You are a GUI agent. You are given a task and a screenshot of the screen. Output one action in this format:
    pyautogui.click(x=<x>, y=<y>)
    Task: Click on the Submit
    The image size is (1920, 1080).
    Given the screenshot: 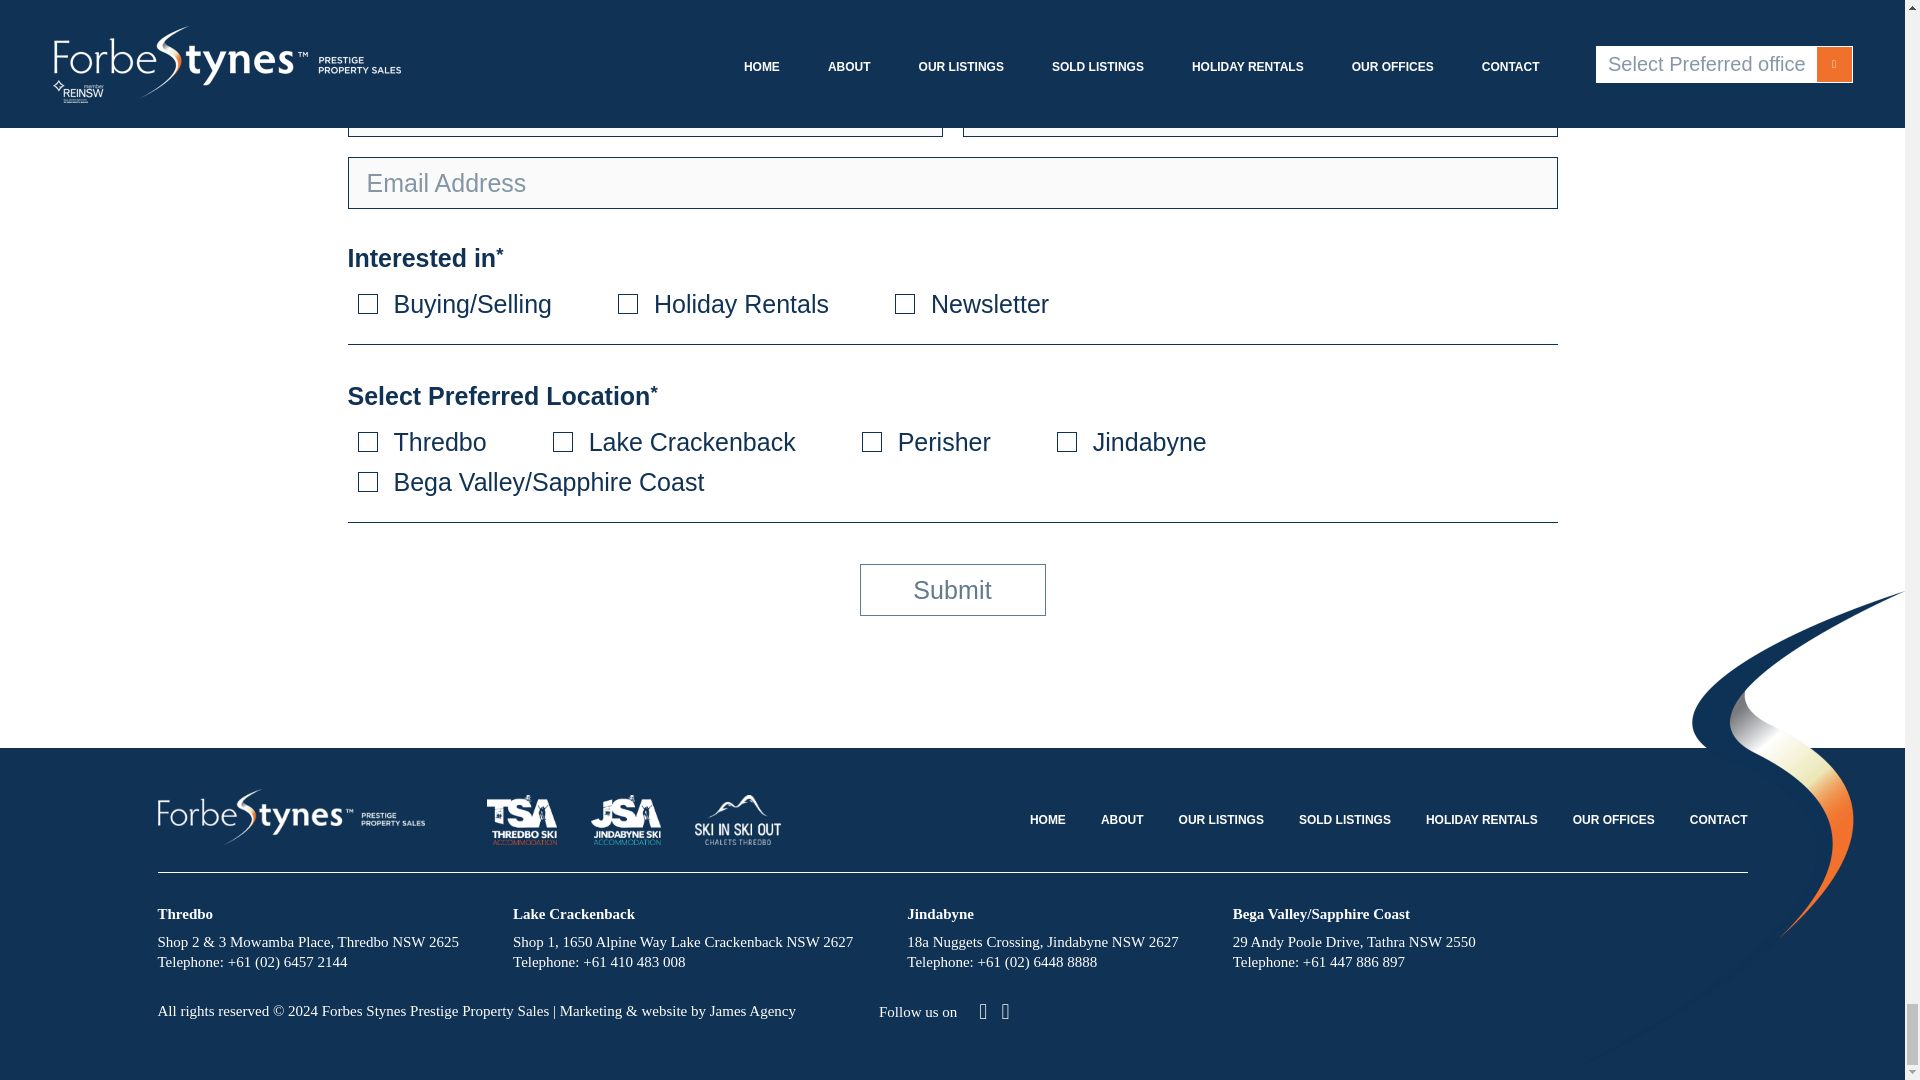 What is the action you would take?
    pyautogui.click(x=953, y=589)
    